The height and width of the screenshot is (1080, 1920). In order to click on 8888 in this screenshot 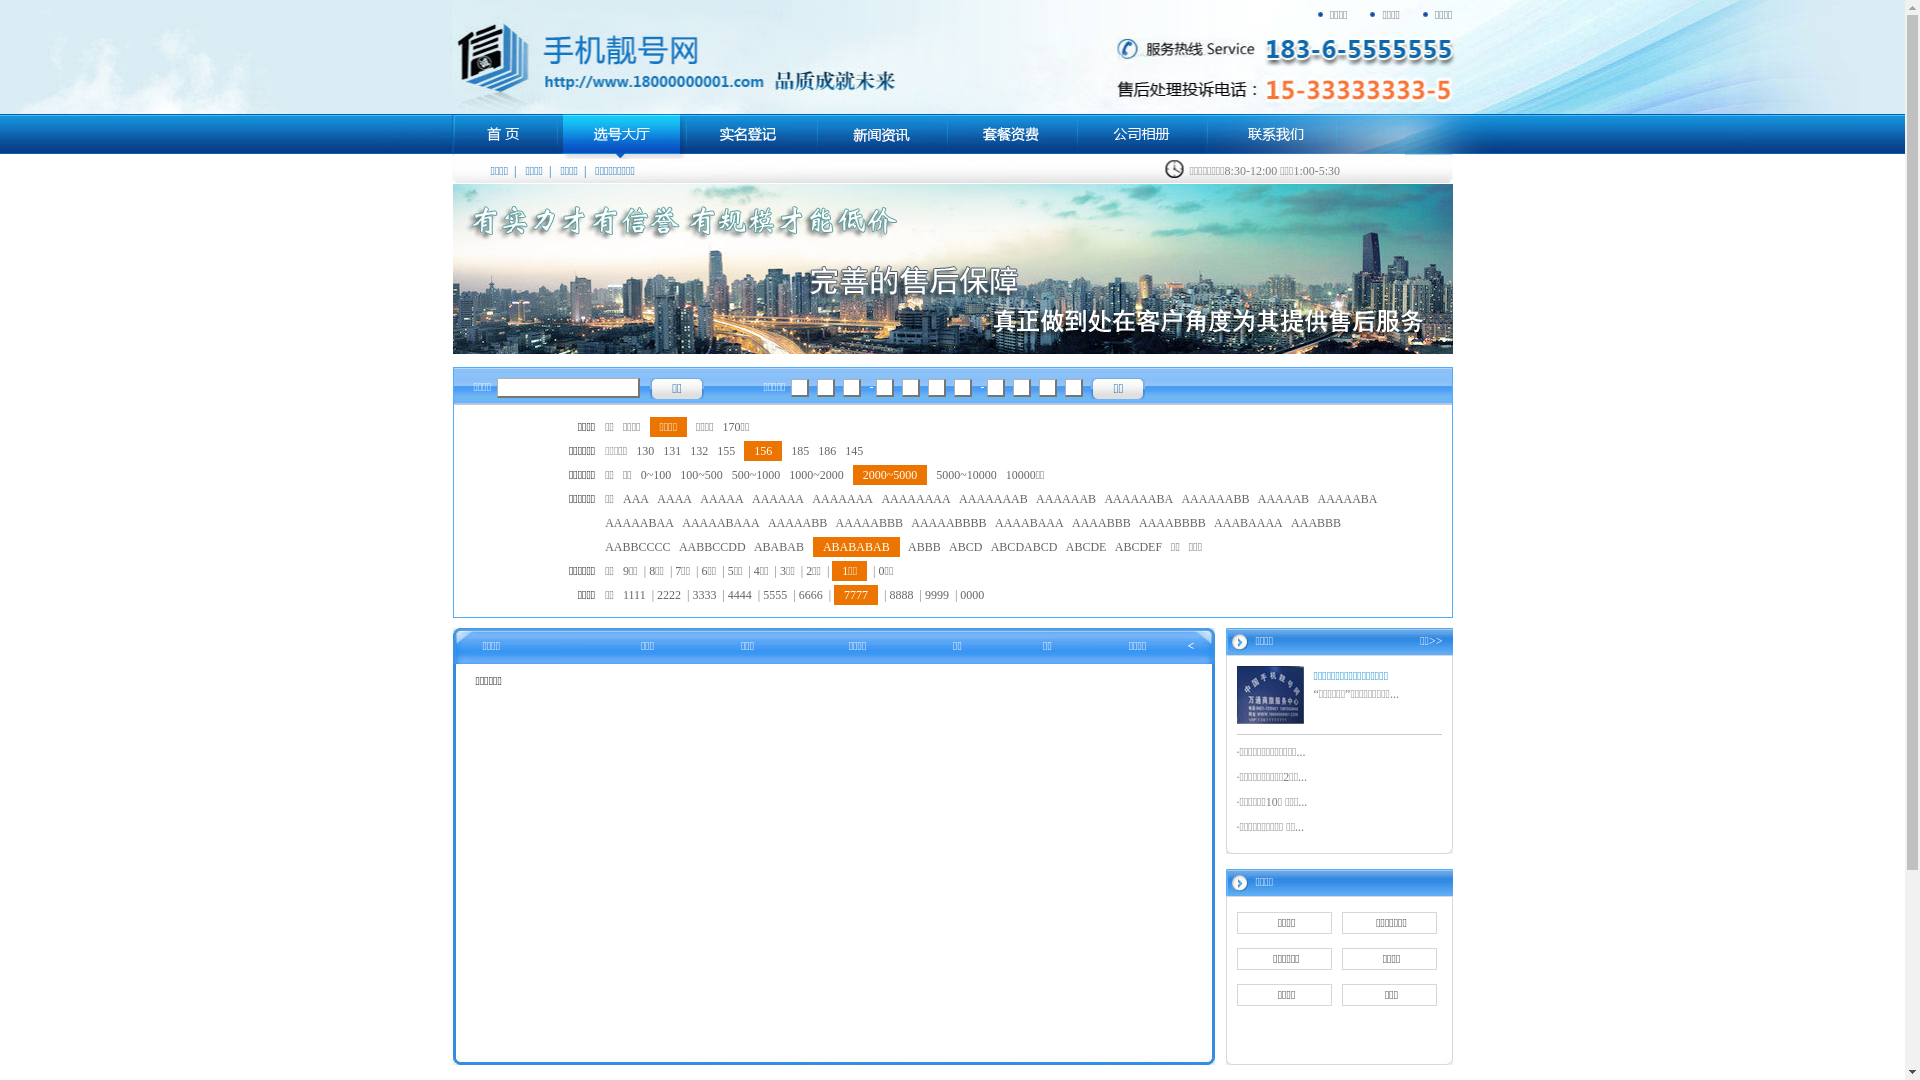, I will do `click(901, 595)`.